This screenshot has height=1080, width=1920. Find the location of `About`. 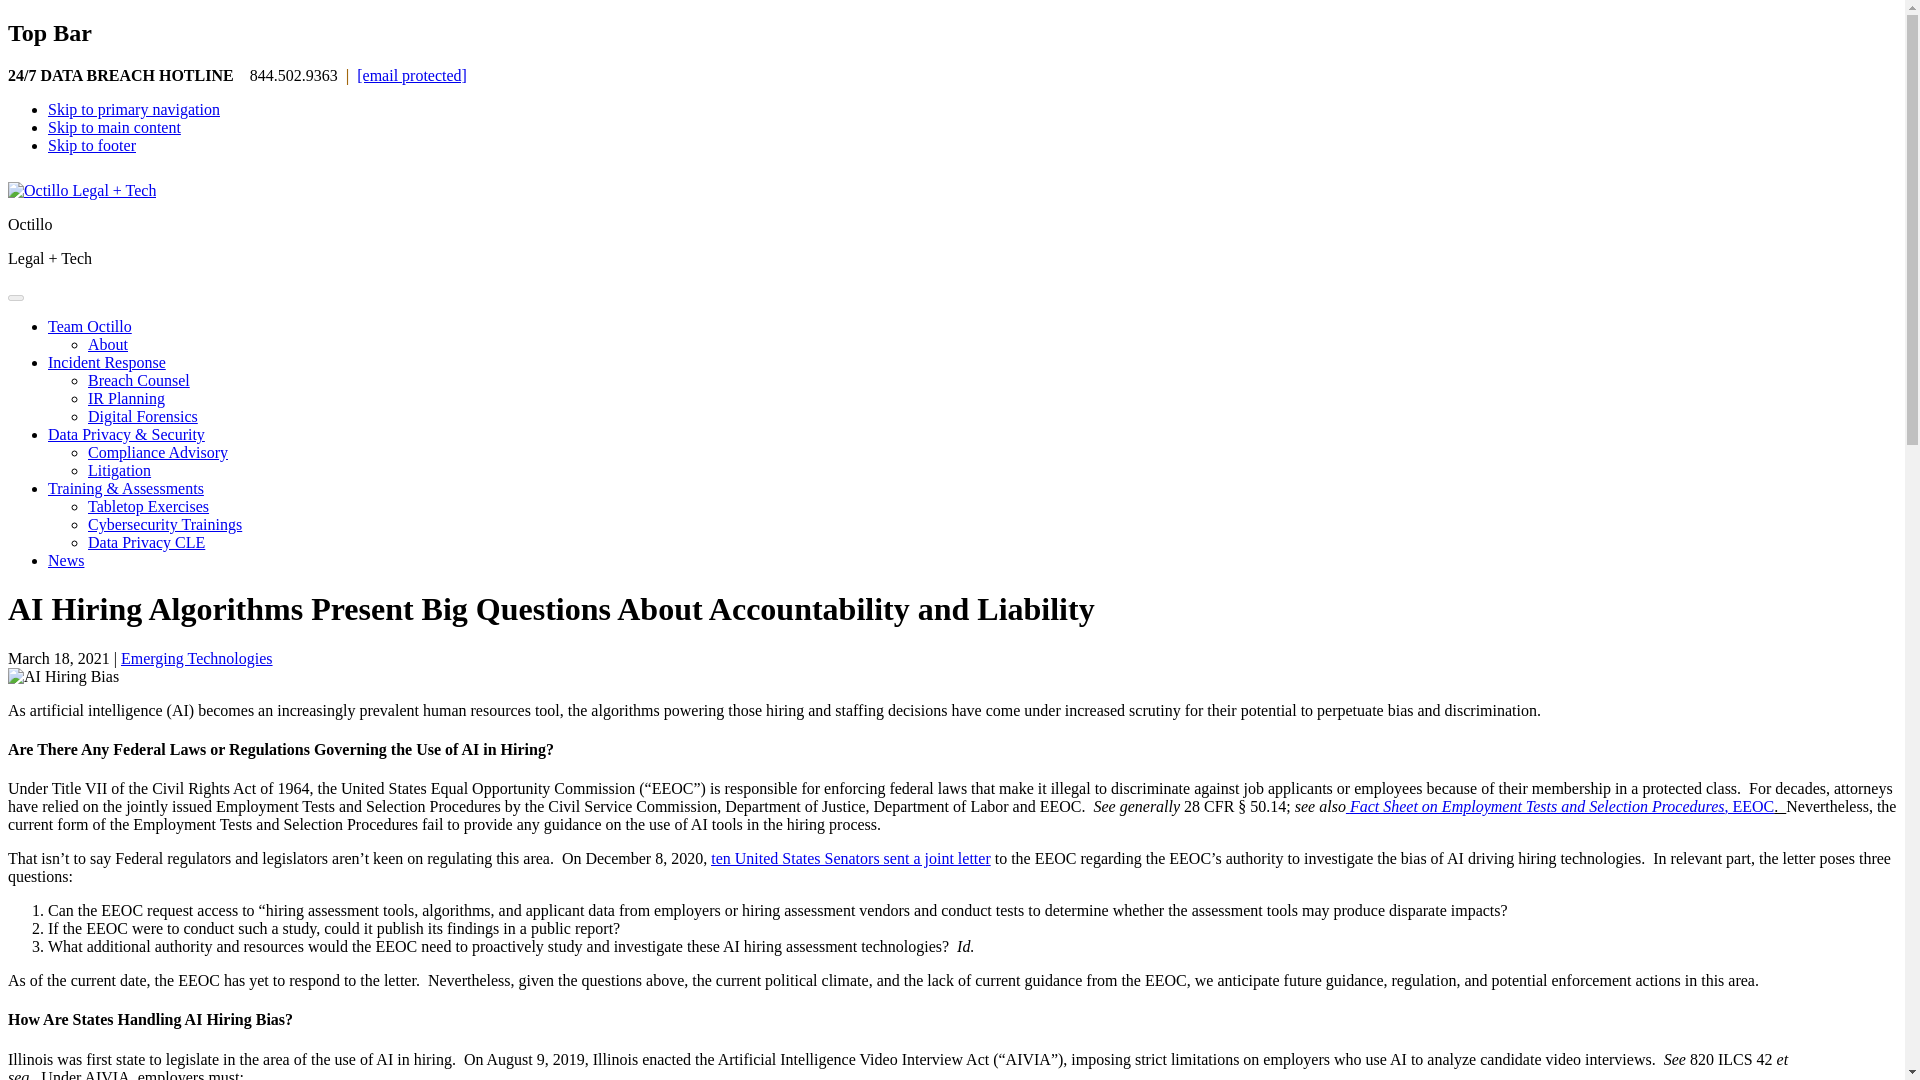

About is located at coordinates (108, 344).